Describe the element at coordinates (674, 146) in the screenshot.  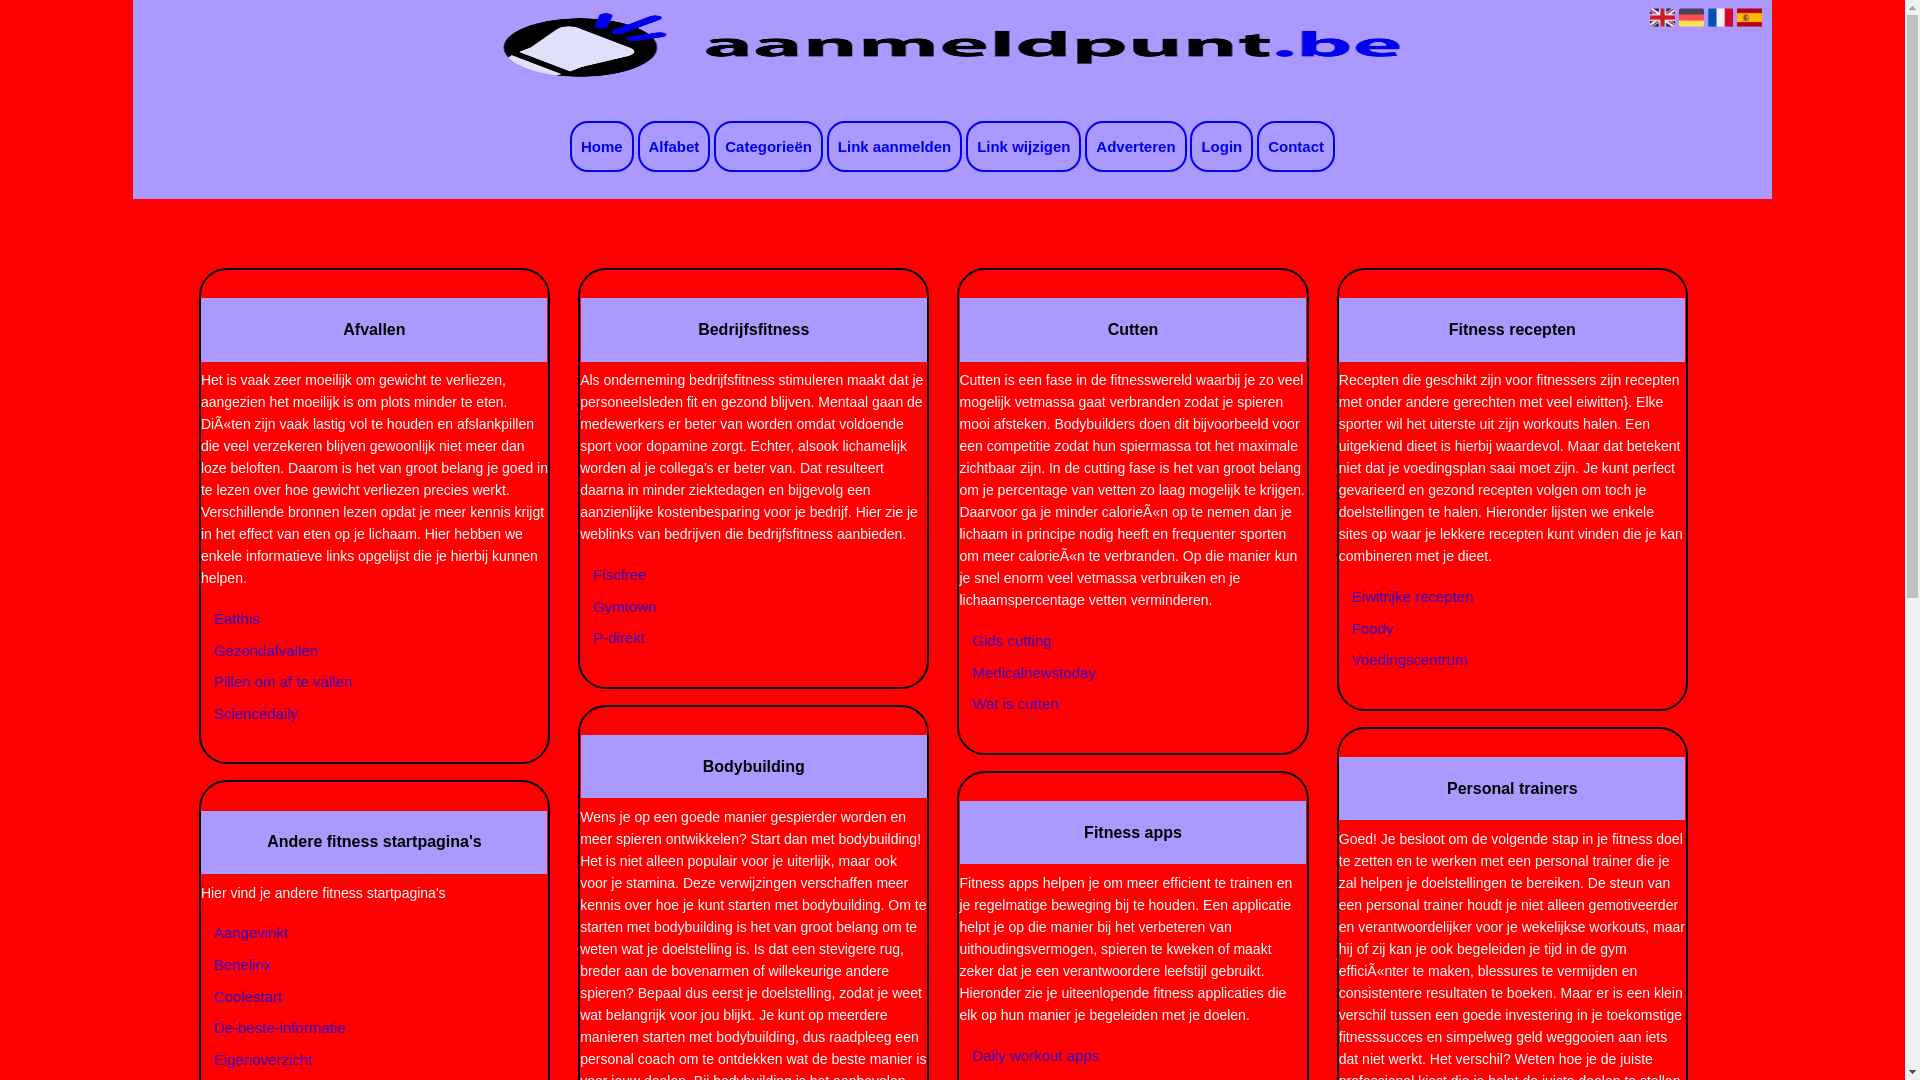
I see `Alfabet` at that location.